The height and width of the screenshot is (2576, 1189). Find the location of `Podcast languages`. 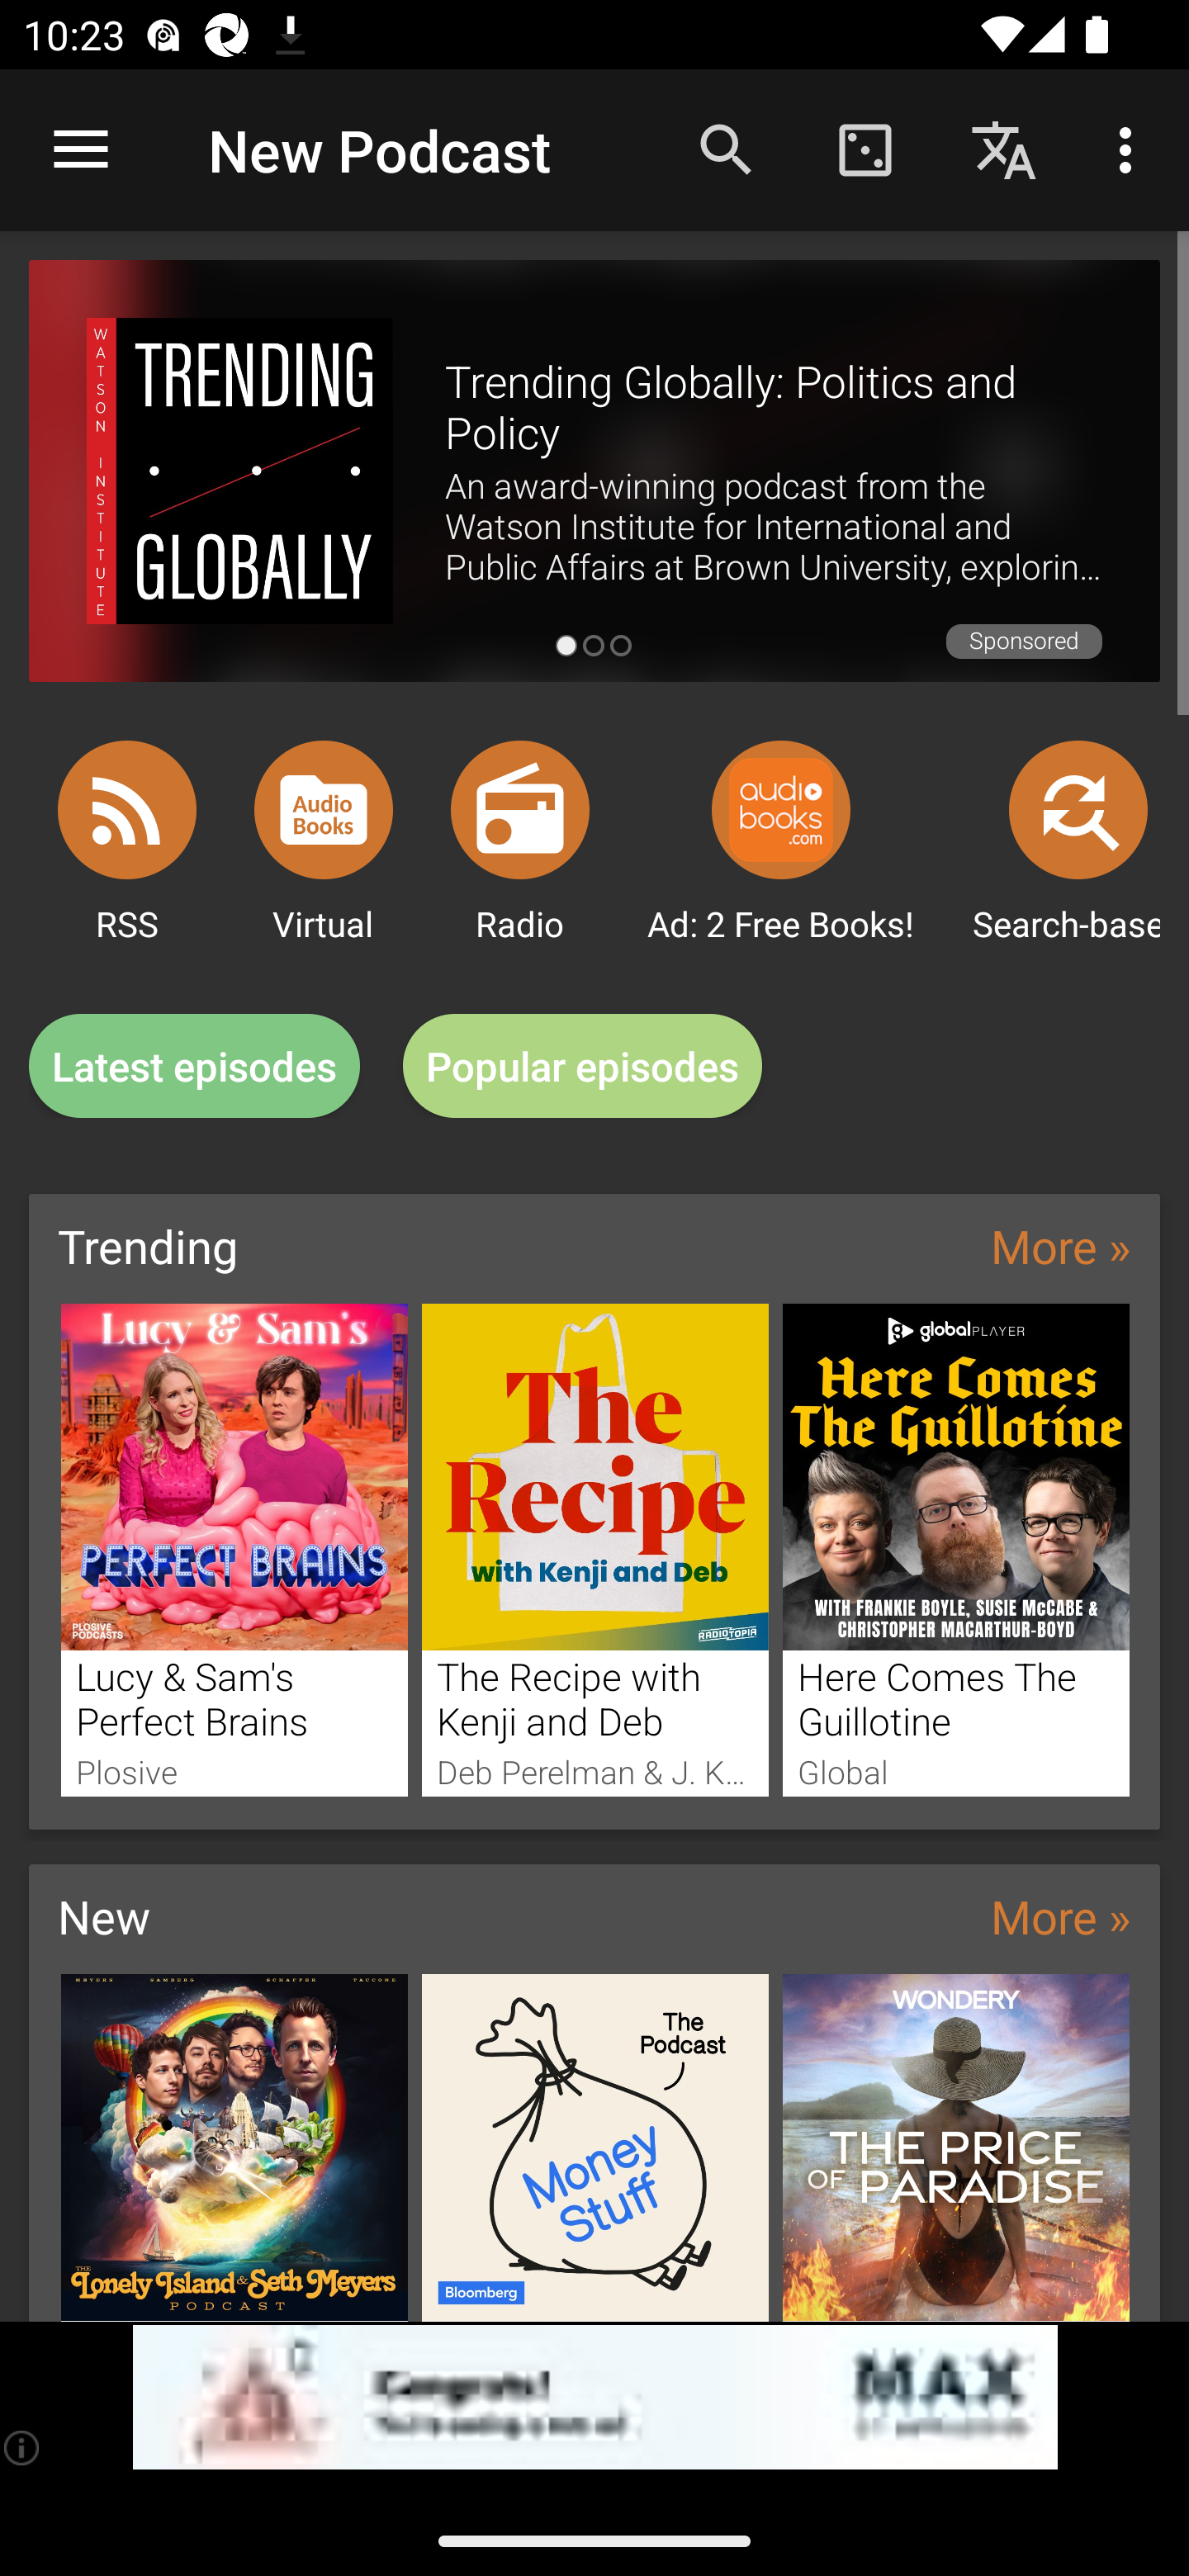

Podcast languages is located at coordinates (1004, 149).